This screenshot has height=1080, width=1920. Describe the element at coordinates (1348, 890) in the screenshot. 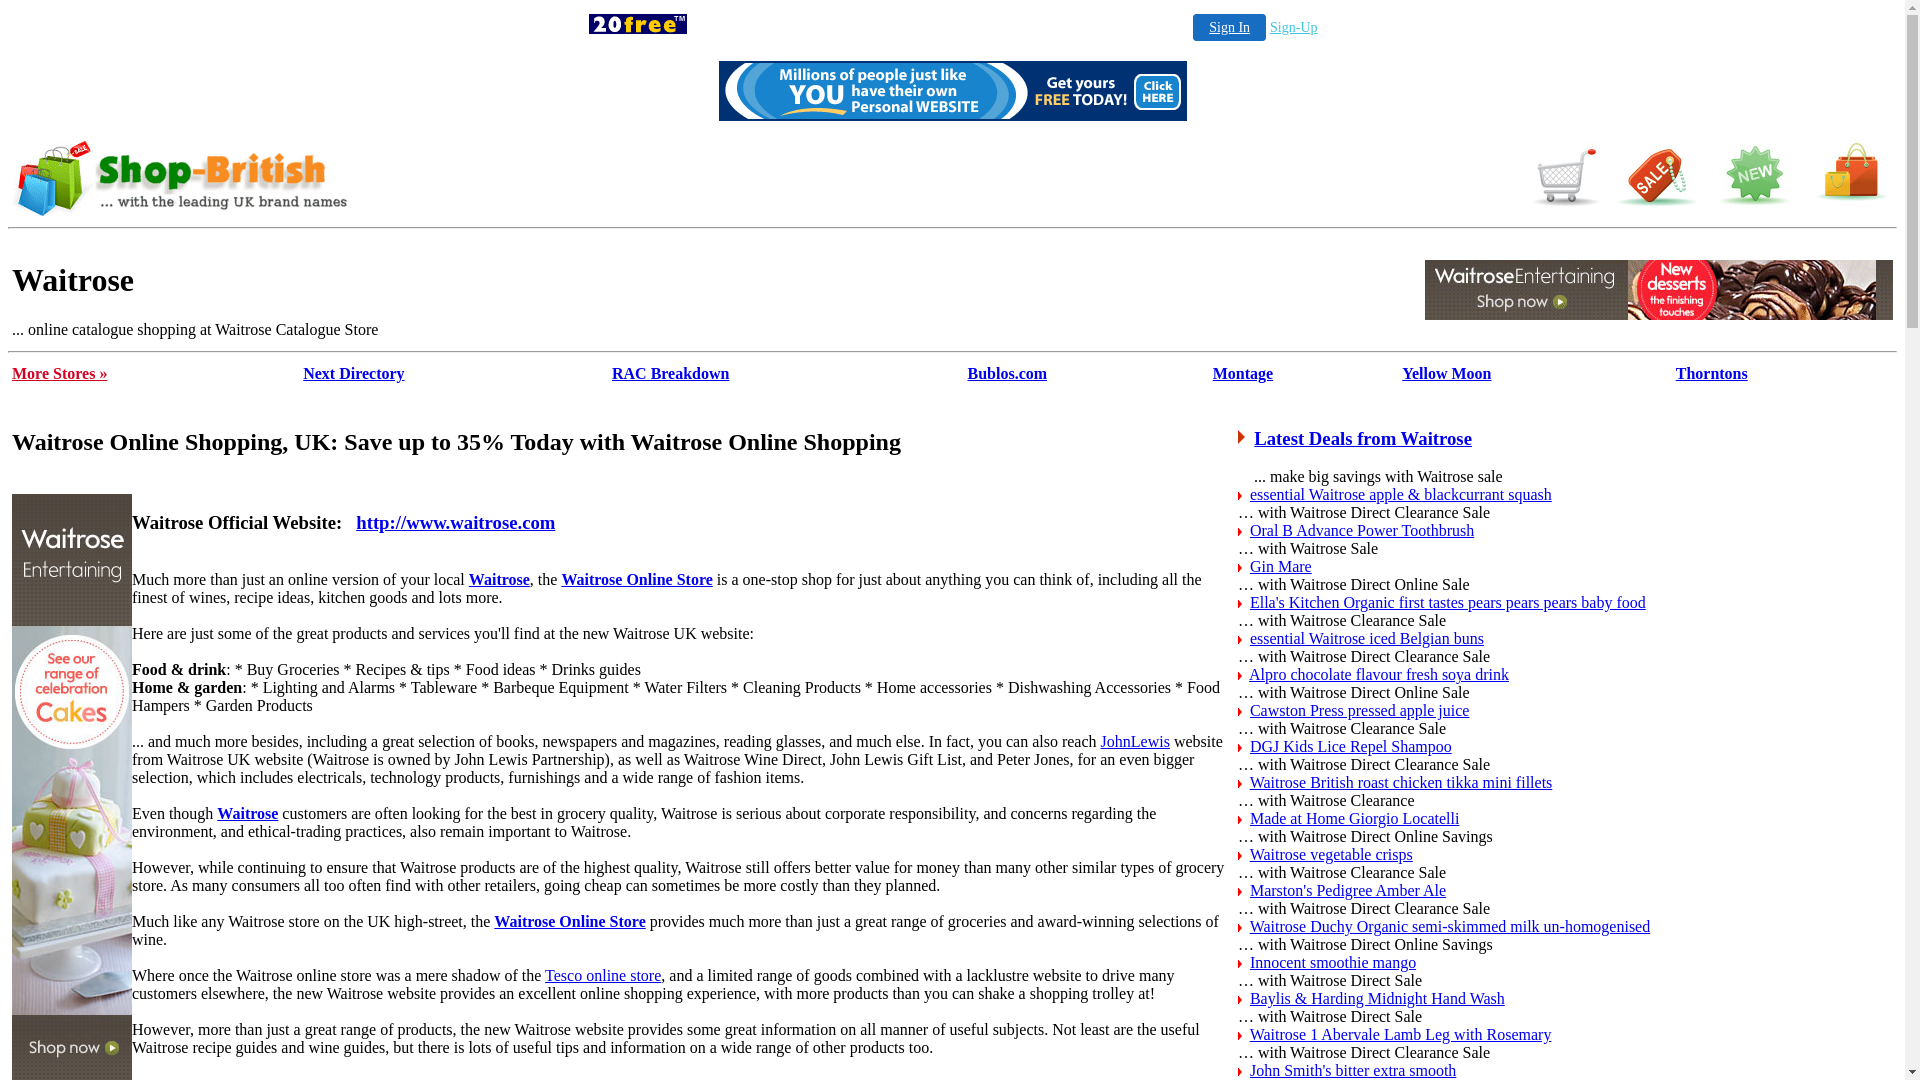

I see `Marston's Pedigree Amber Ale` at that location.